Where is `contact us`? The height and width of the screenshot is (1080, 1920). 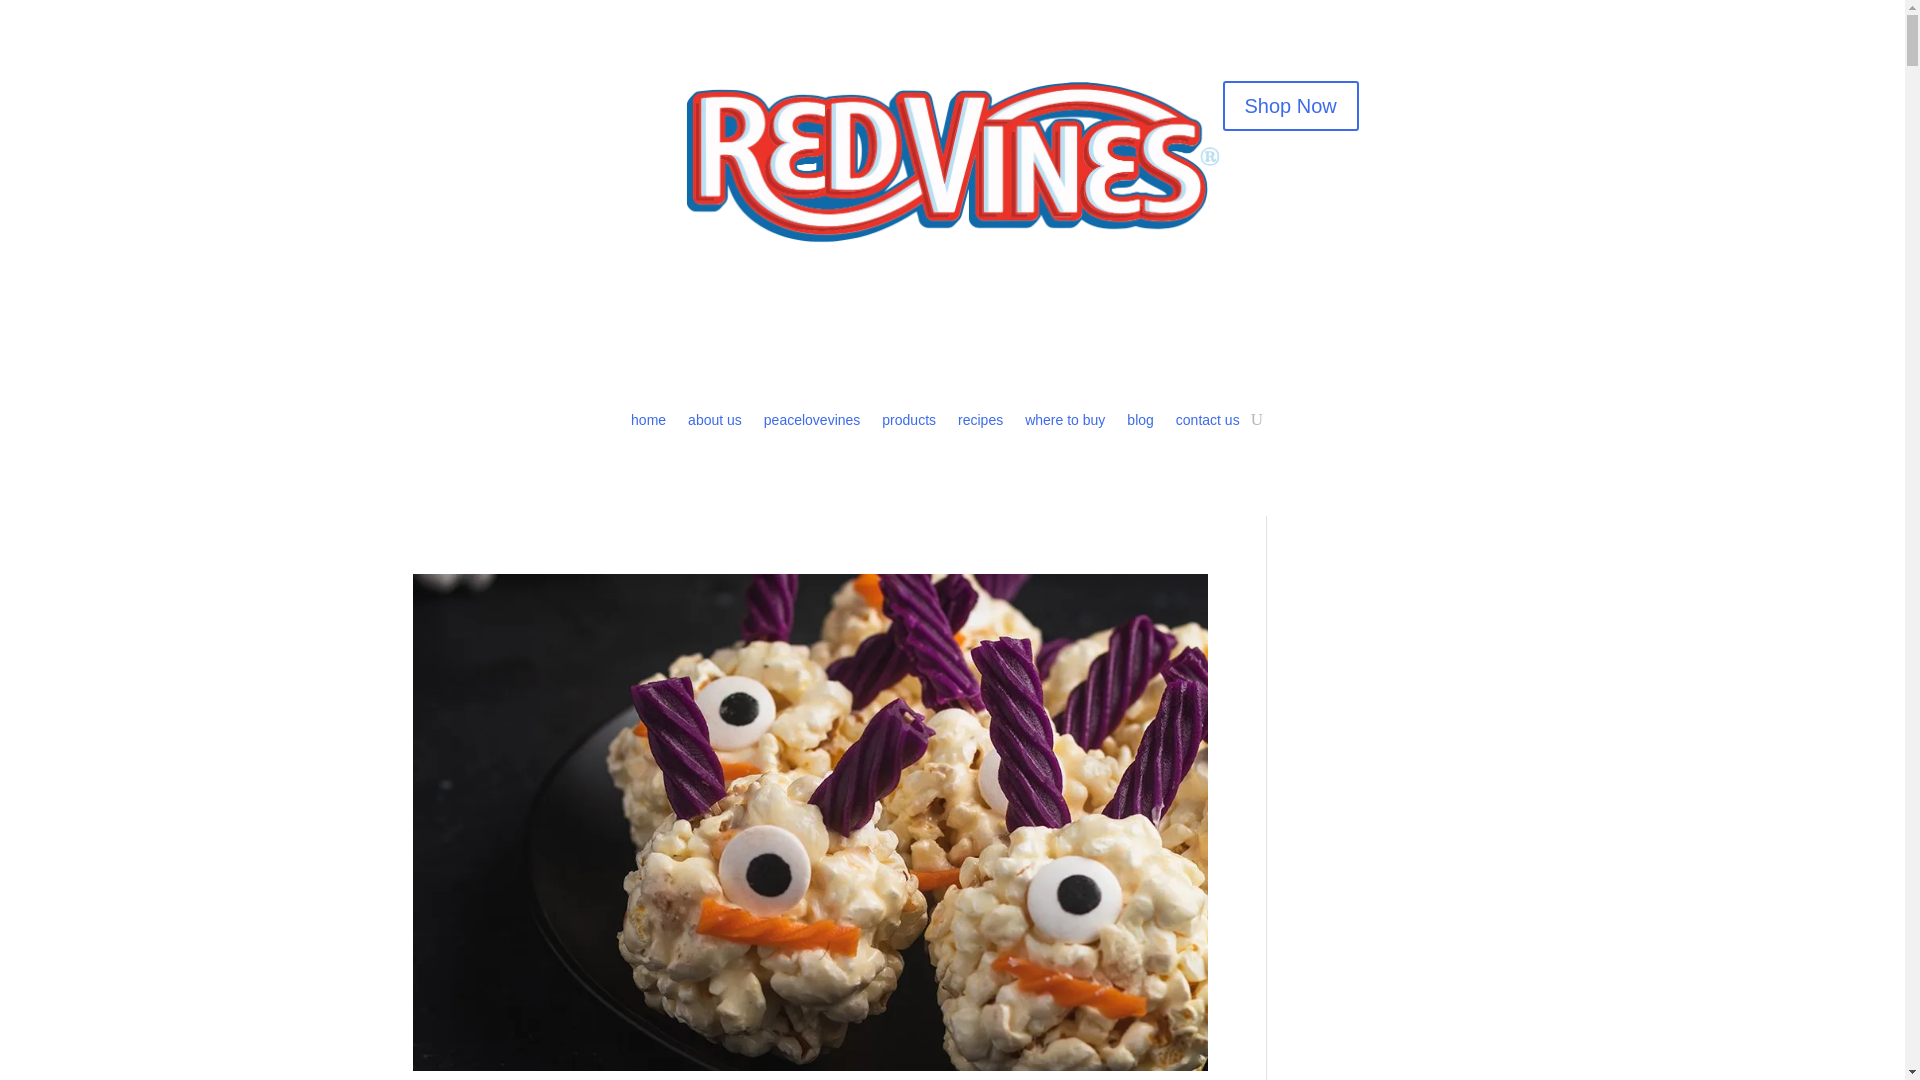 contact us is located at coordinates (1208, 424).